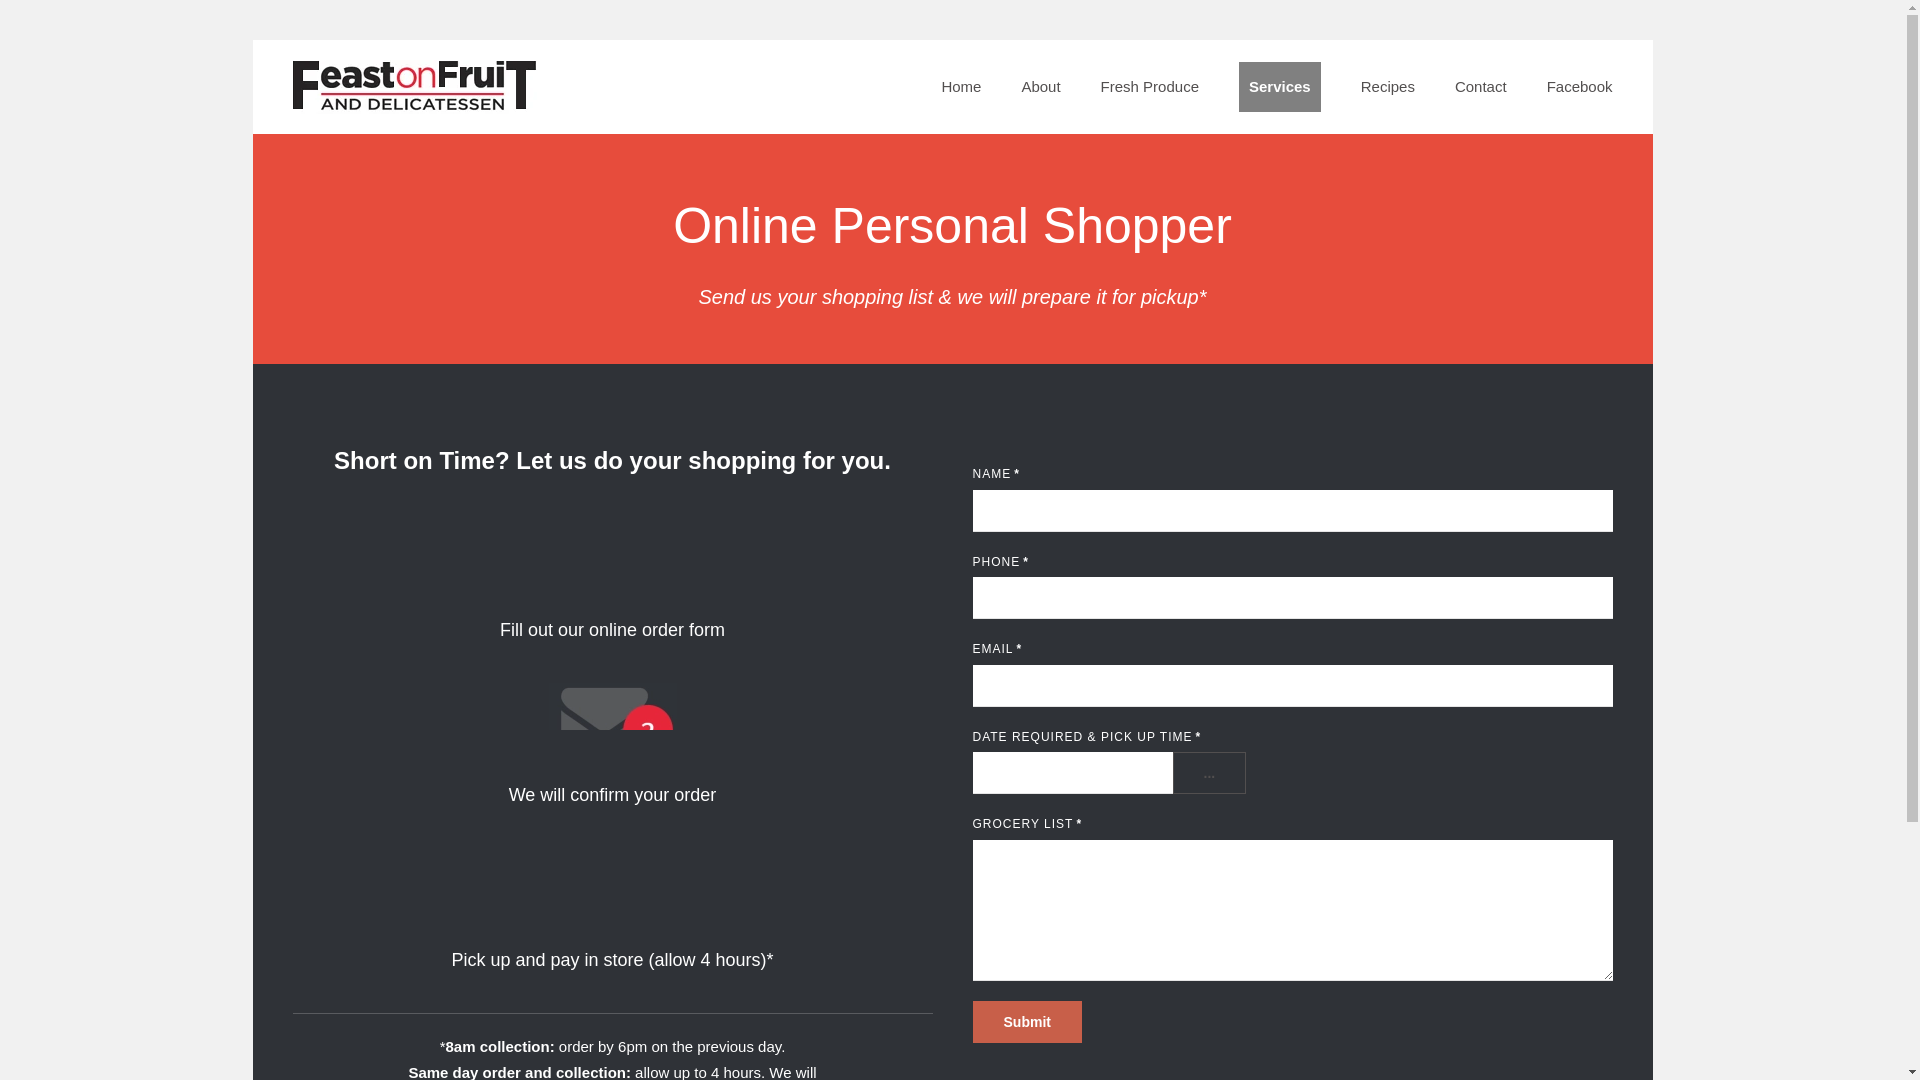 This screenshot has width=1920, height=1080. What do you see at coordinates (1150, 87) in the screenshot?
I see `Fresh Produce` at bounding box center [1150, 87].